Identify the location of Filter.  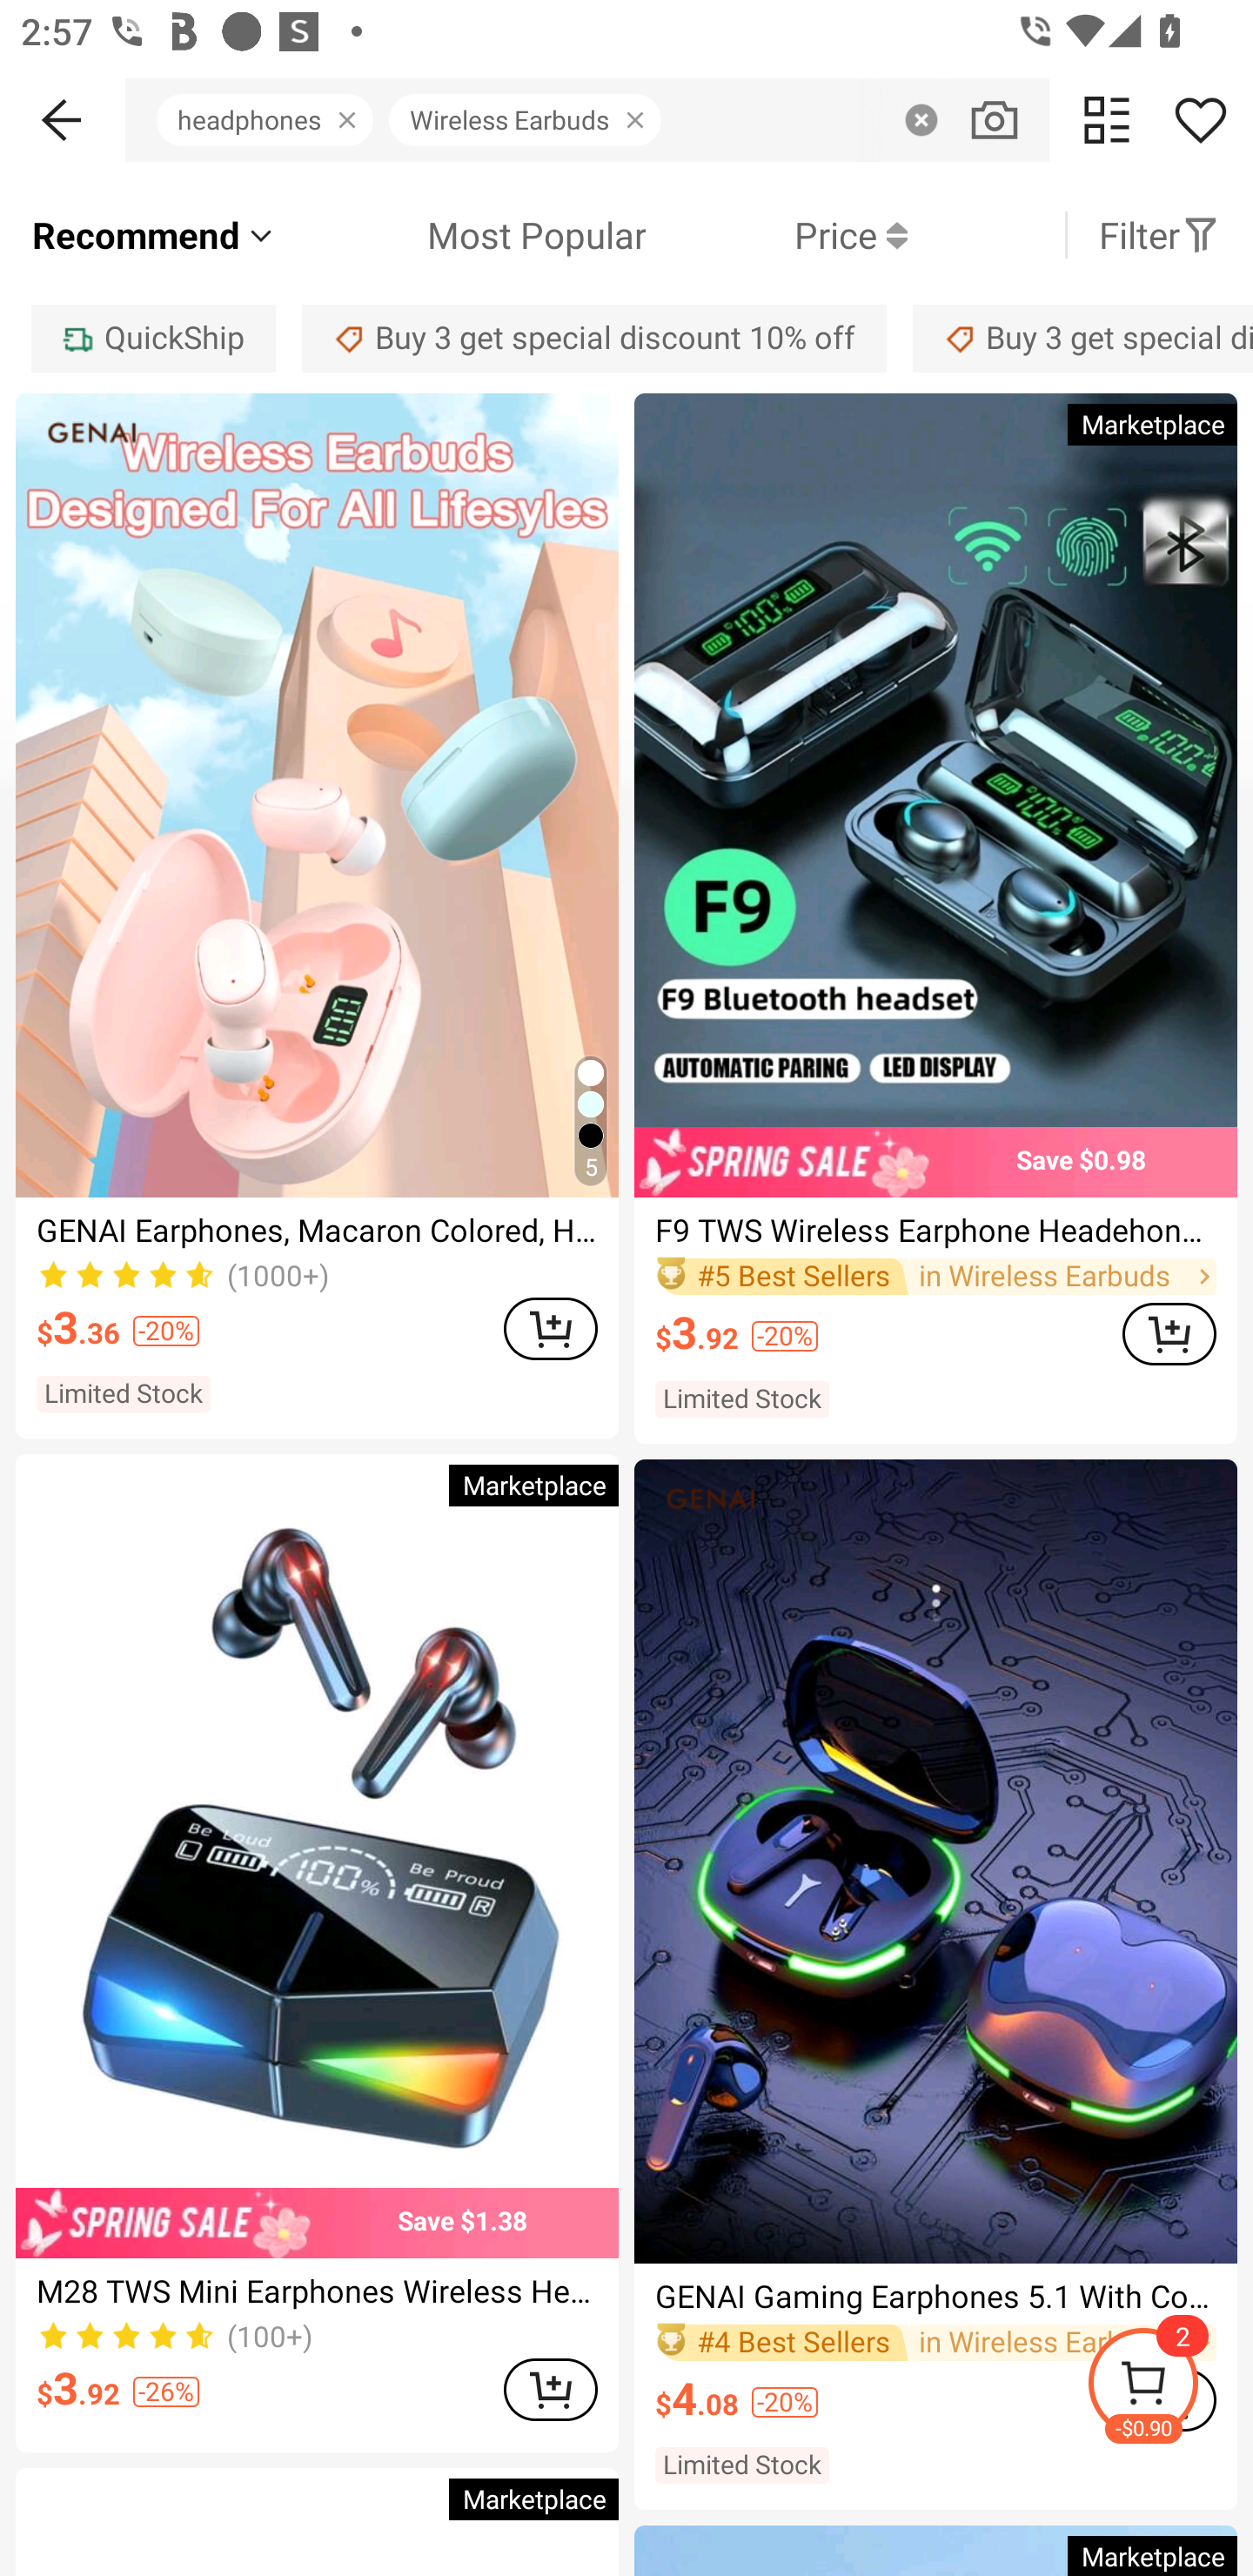
(1159, 235).